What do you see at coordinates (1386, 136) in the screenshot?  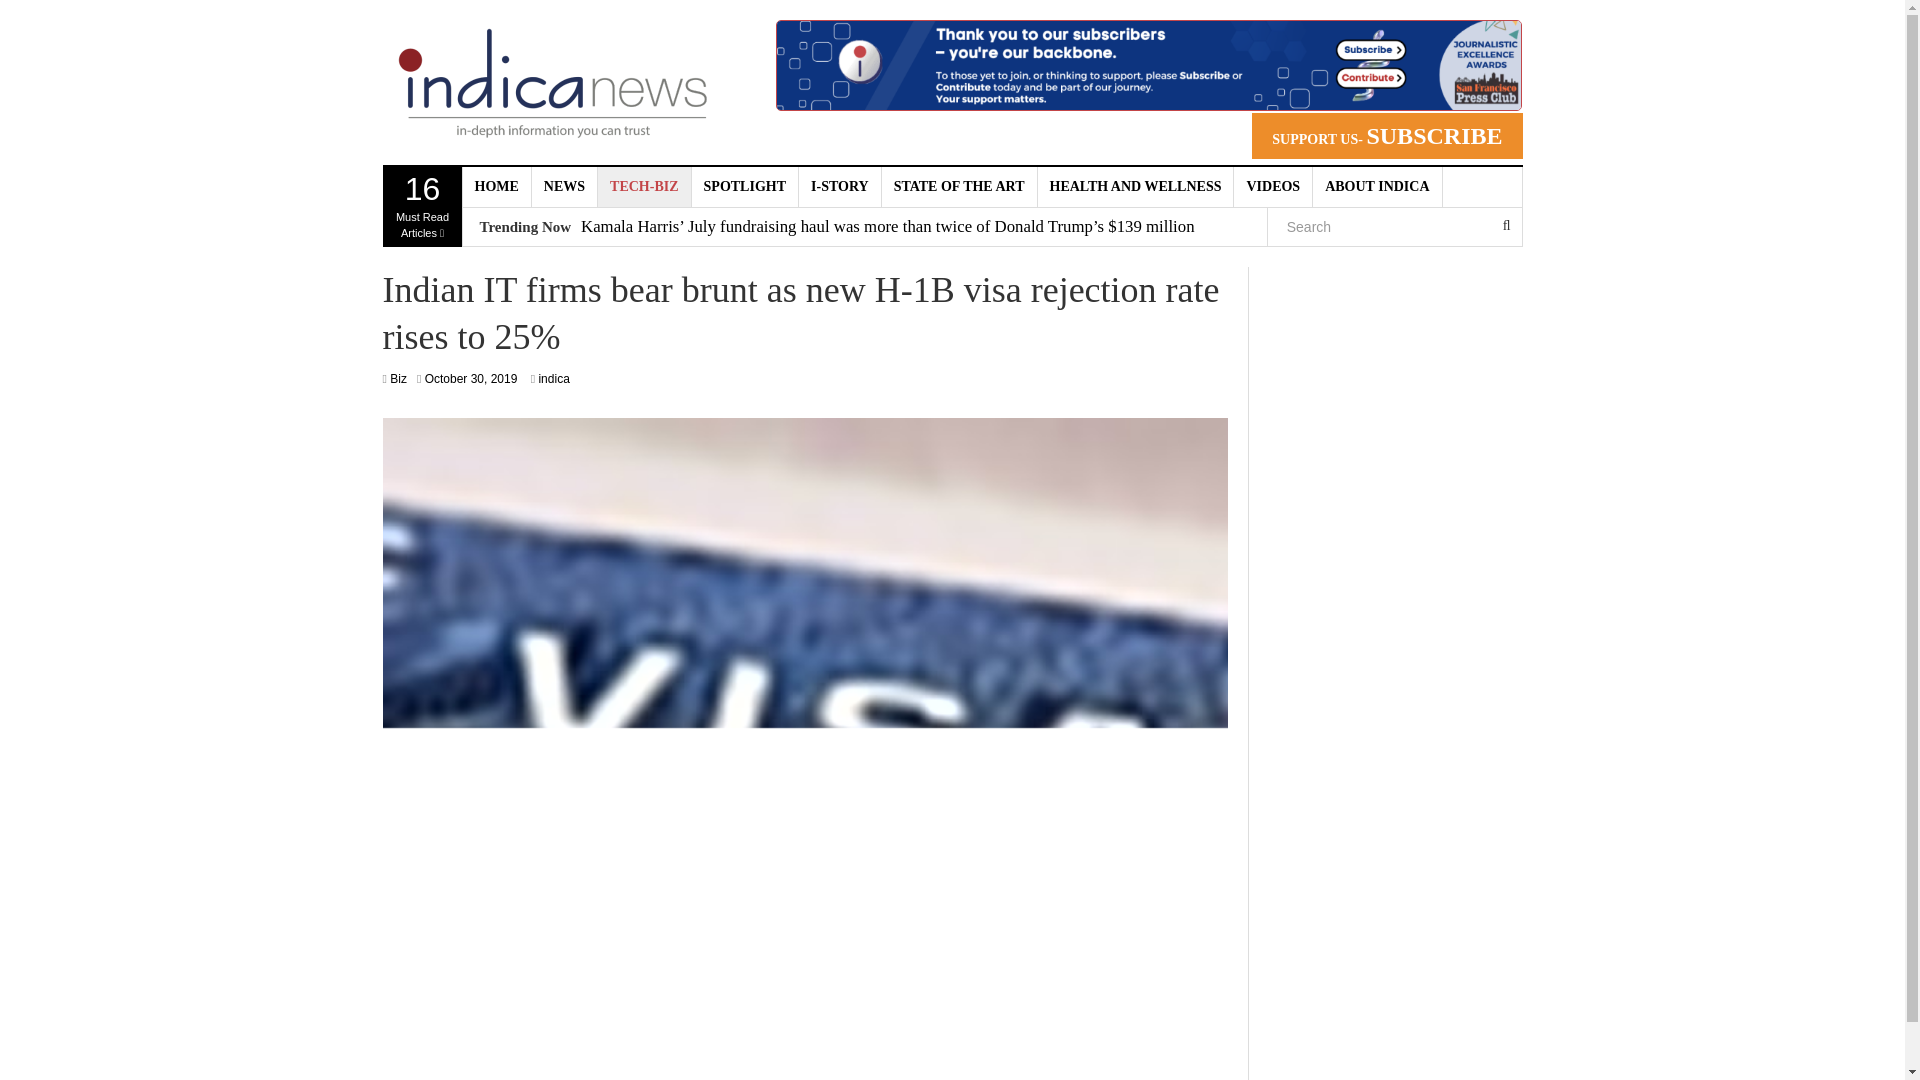 I see `SUPPORT US- SUBSCRIBE` at bounding box center [1386, 136].